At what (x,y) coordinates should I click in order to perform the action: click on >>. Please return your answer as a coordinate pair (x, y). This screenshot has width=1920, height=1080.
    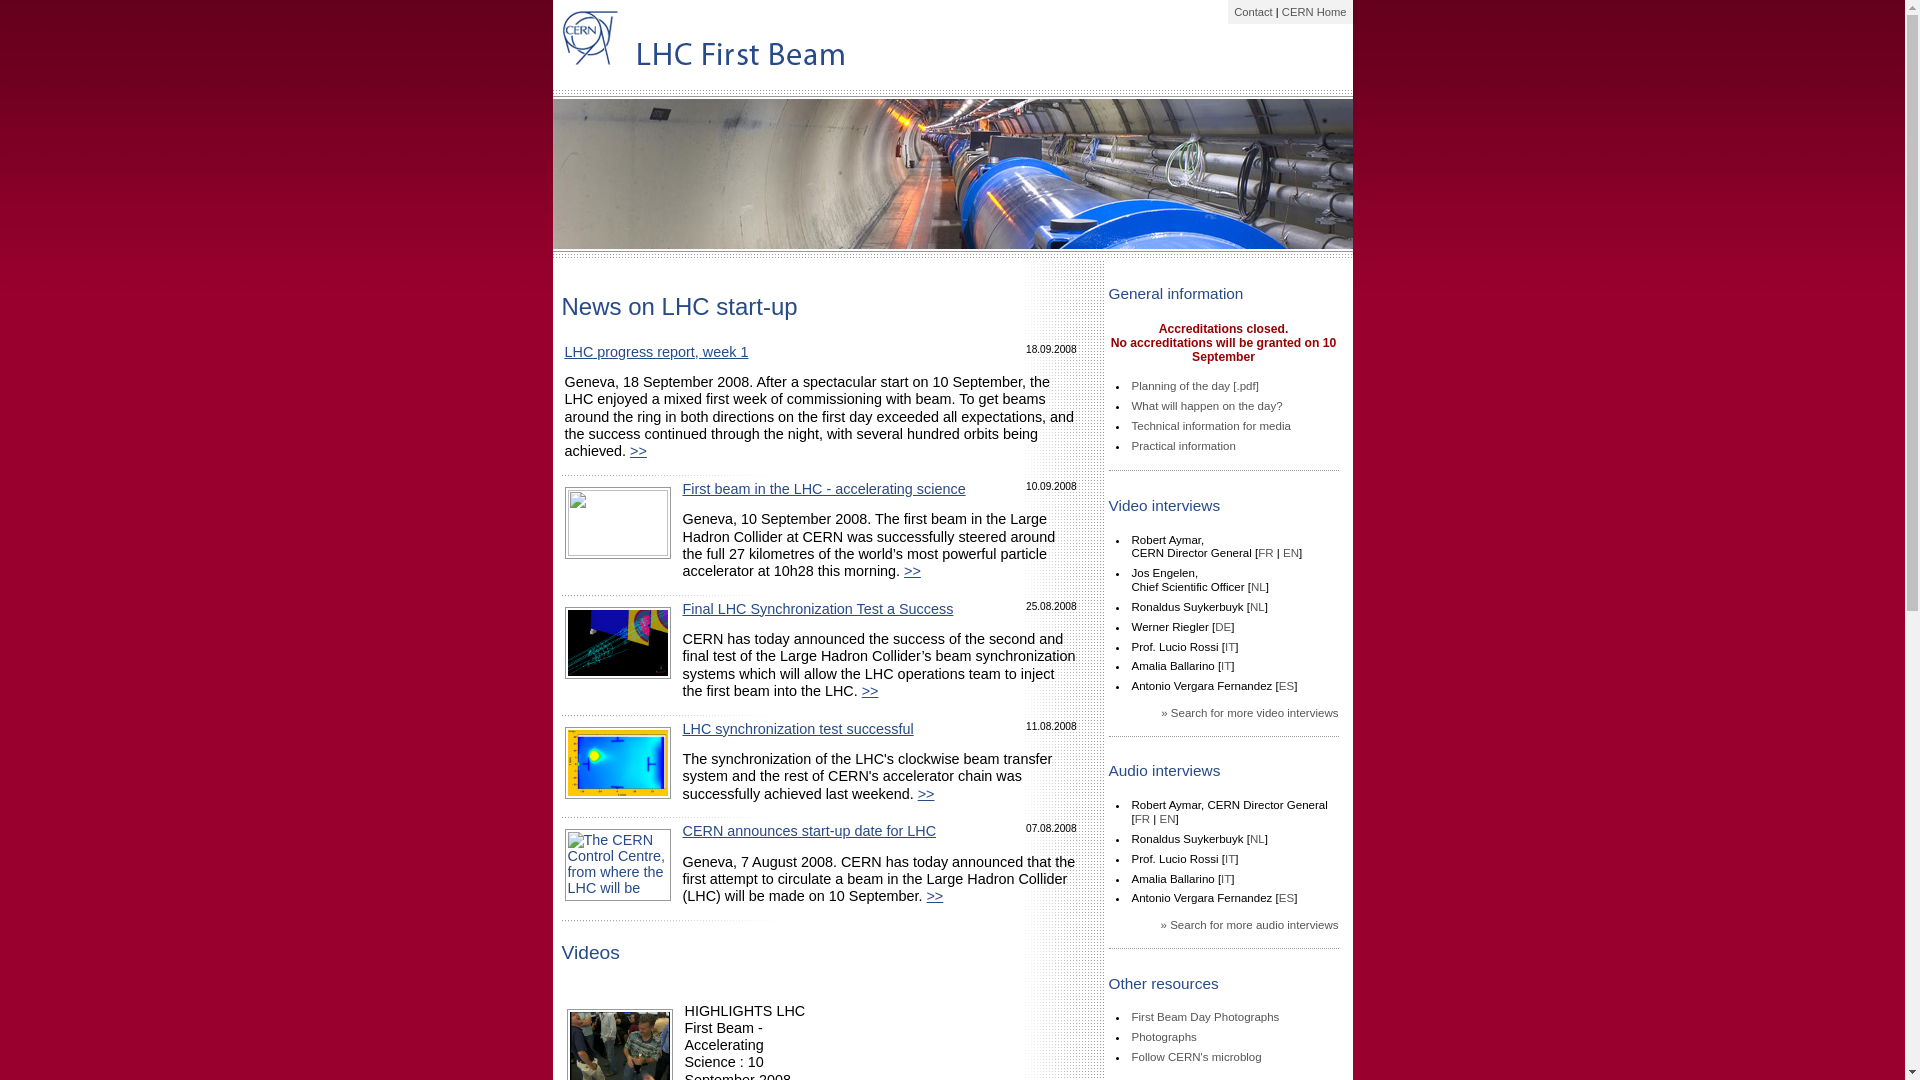
    Looking at the image, I should click on (912, 571).